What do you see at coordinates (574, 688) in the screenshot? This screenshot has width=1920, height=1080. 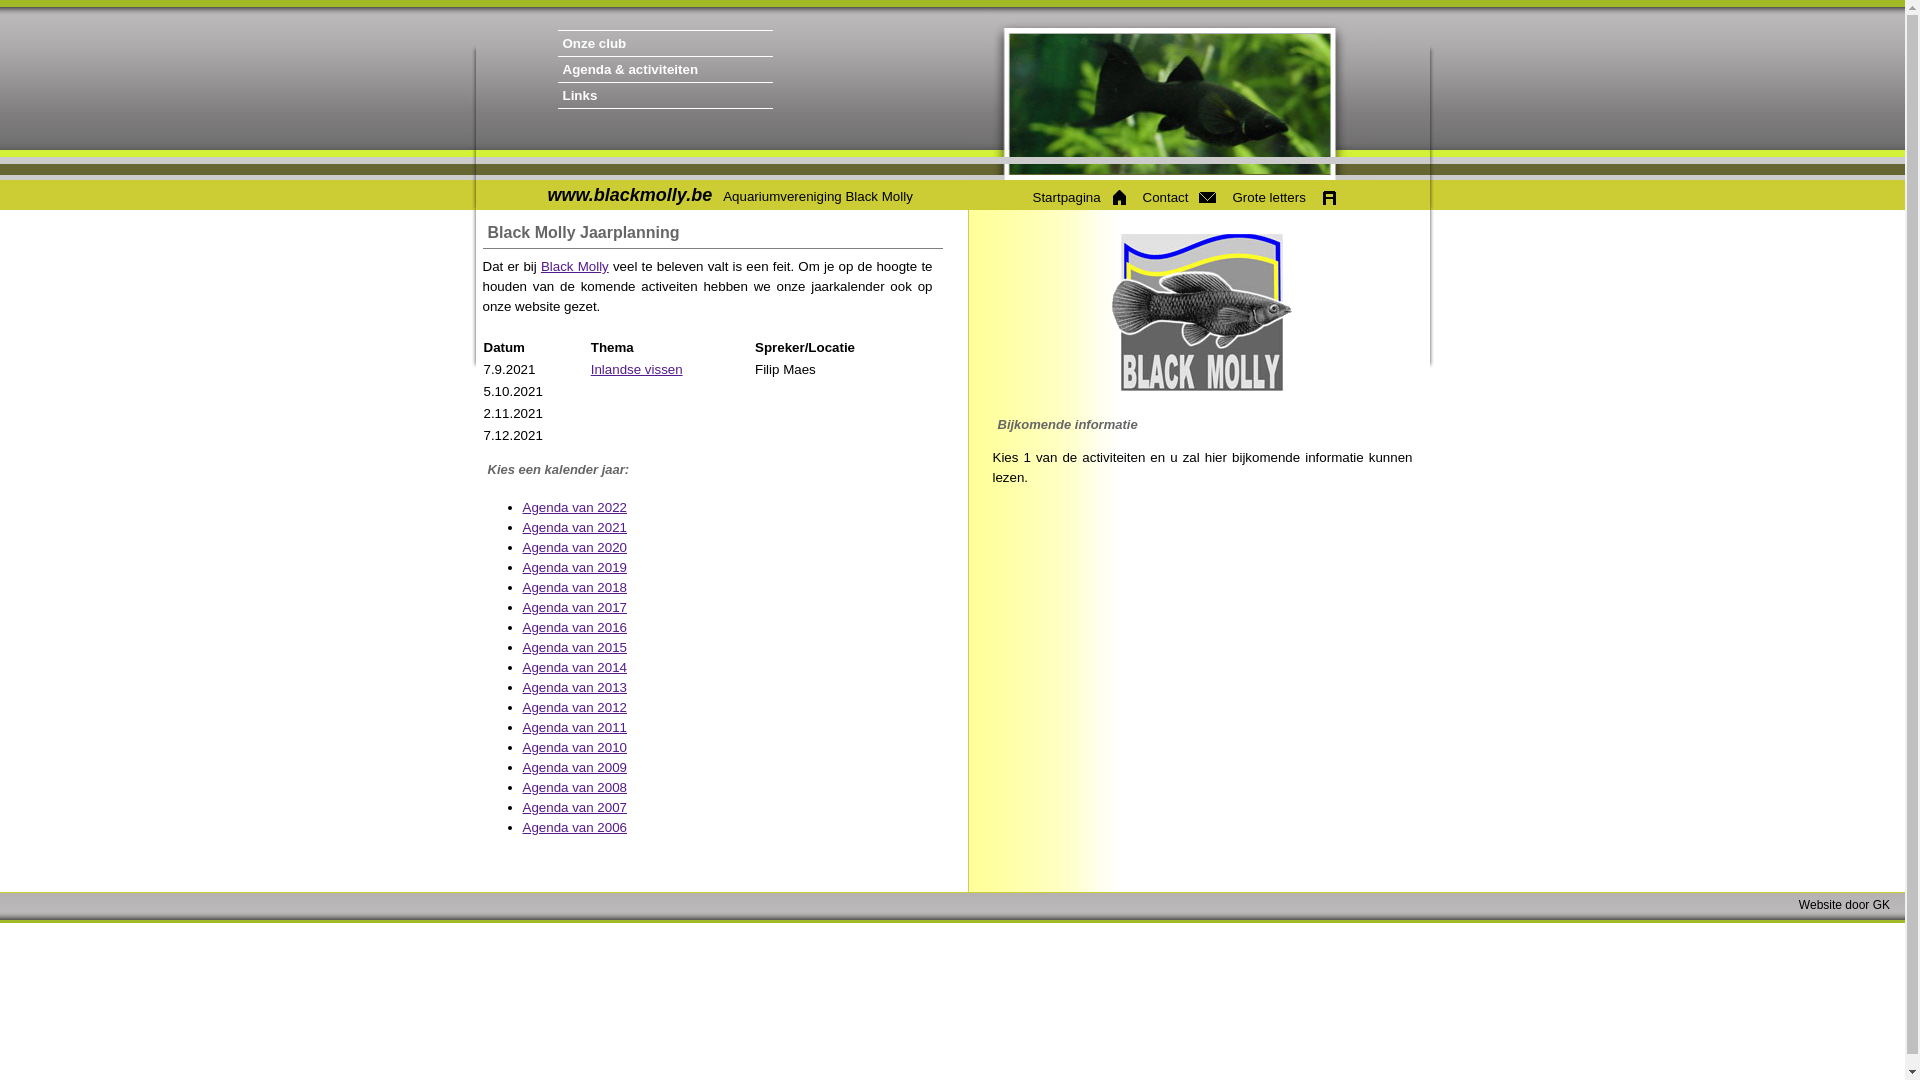 I see `Agenda van 2013` at bounding box center [574, 688].